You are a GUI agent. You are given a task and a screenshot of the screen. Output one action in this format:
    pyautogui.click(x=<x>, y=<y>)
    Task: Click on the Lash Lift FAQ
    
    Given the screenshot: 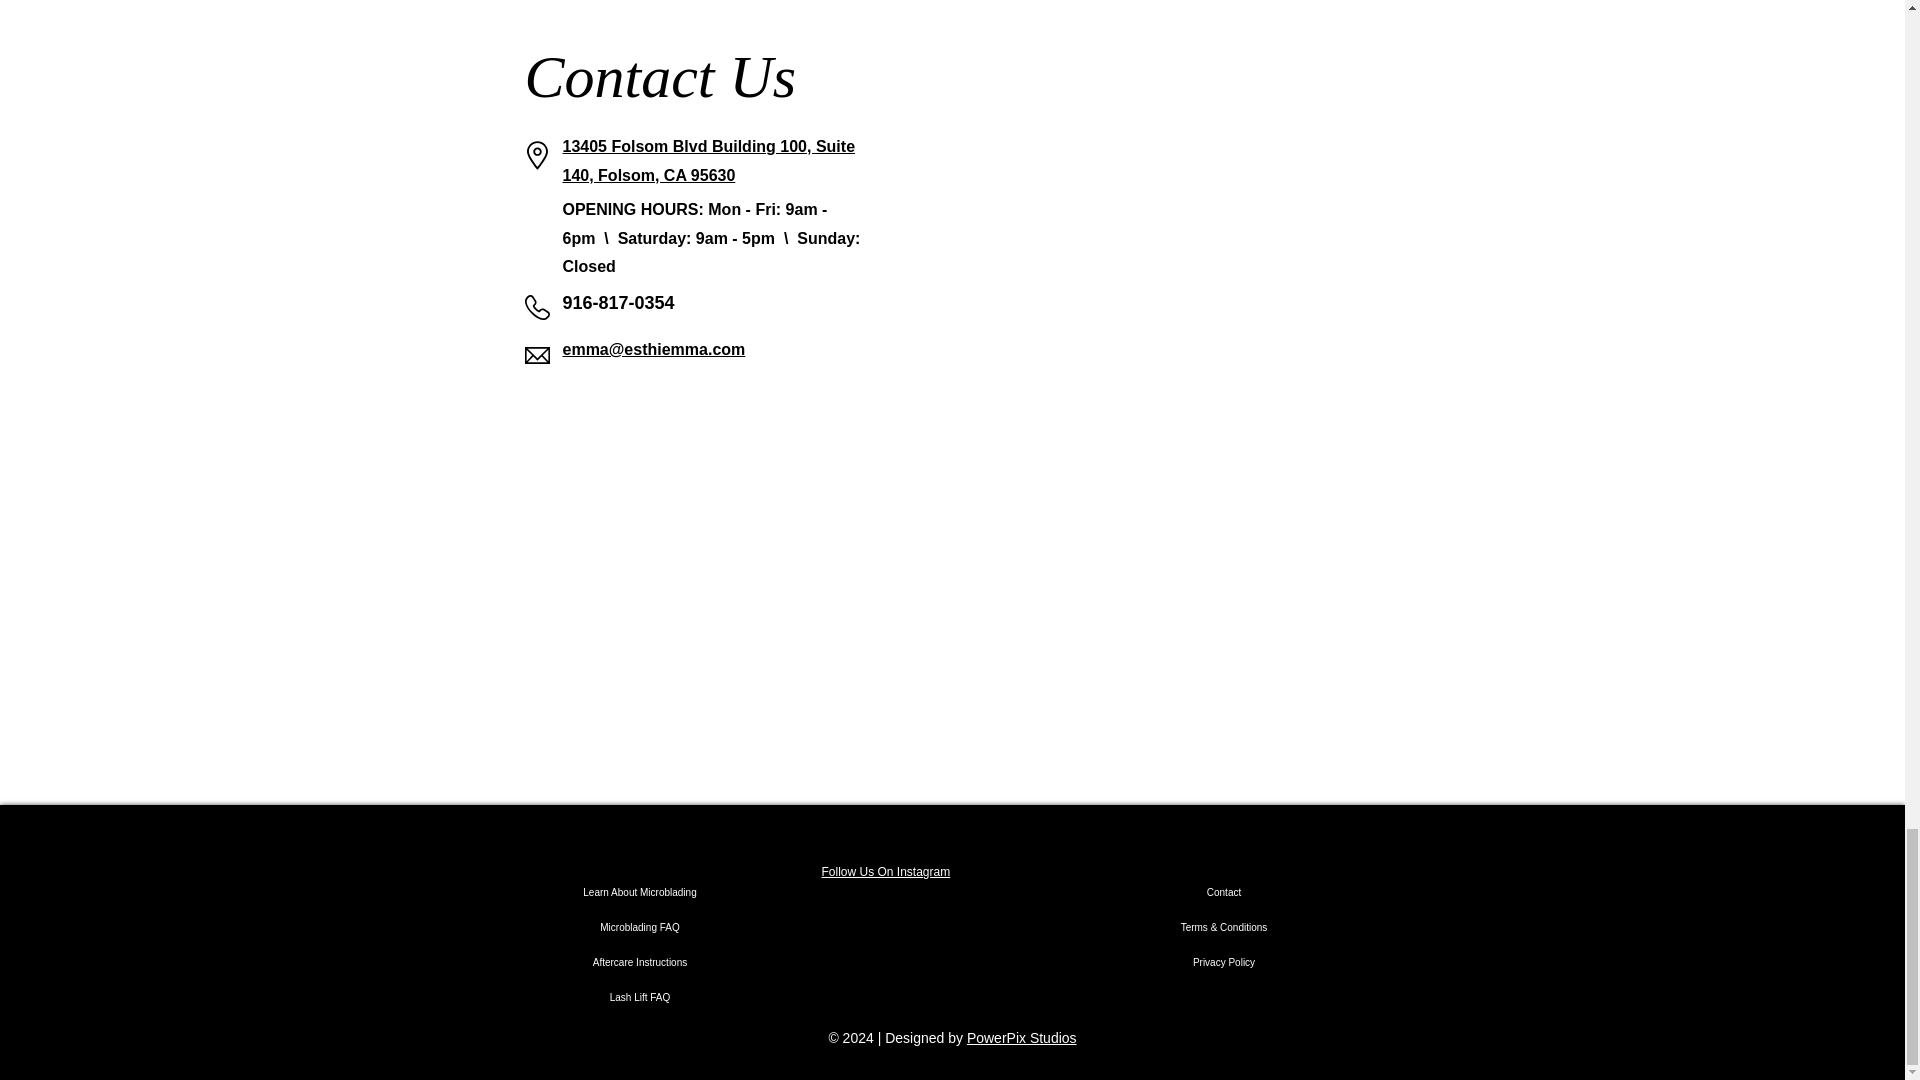 What is the action you would take?
    pyautogui.click(x=640, y=997)
    